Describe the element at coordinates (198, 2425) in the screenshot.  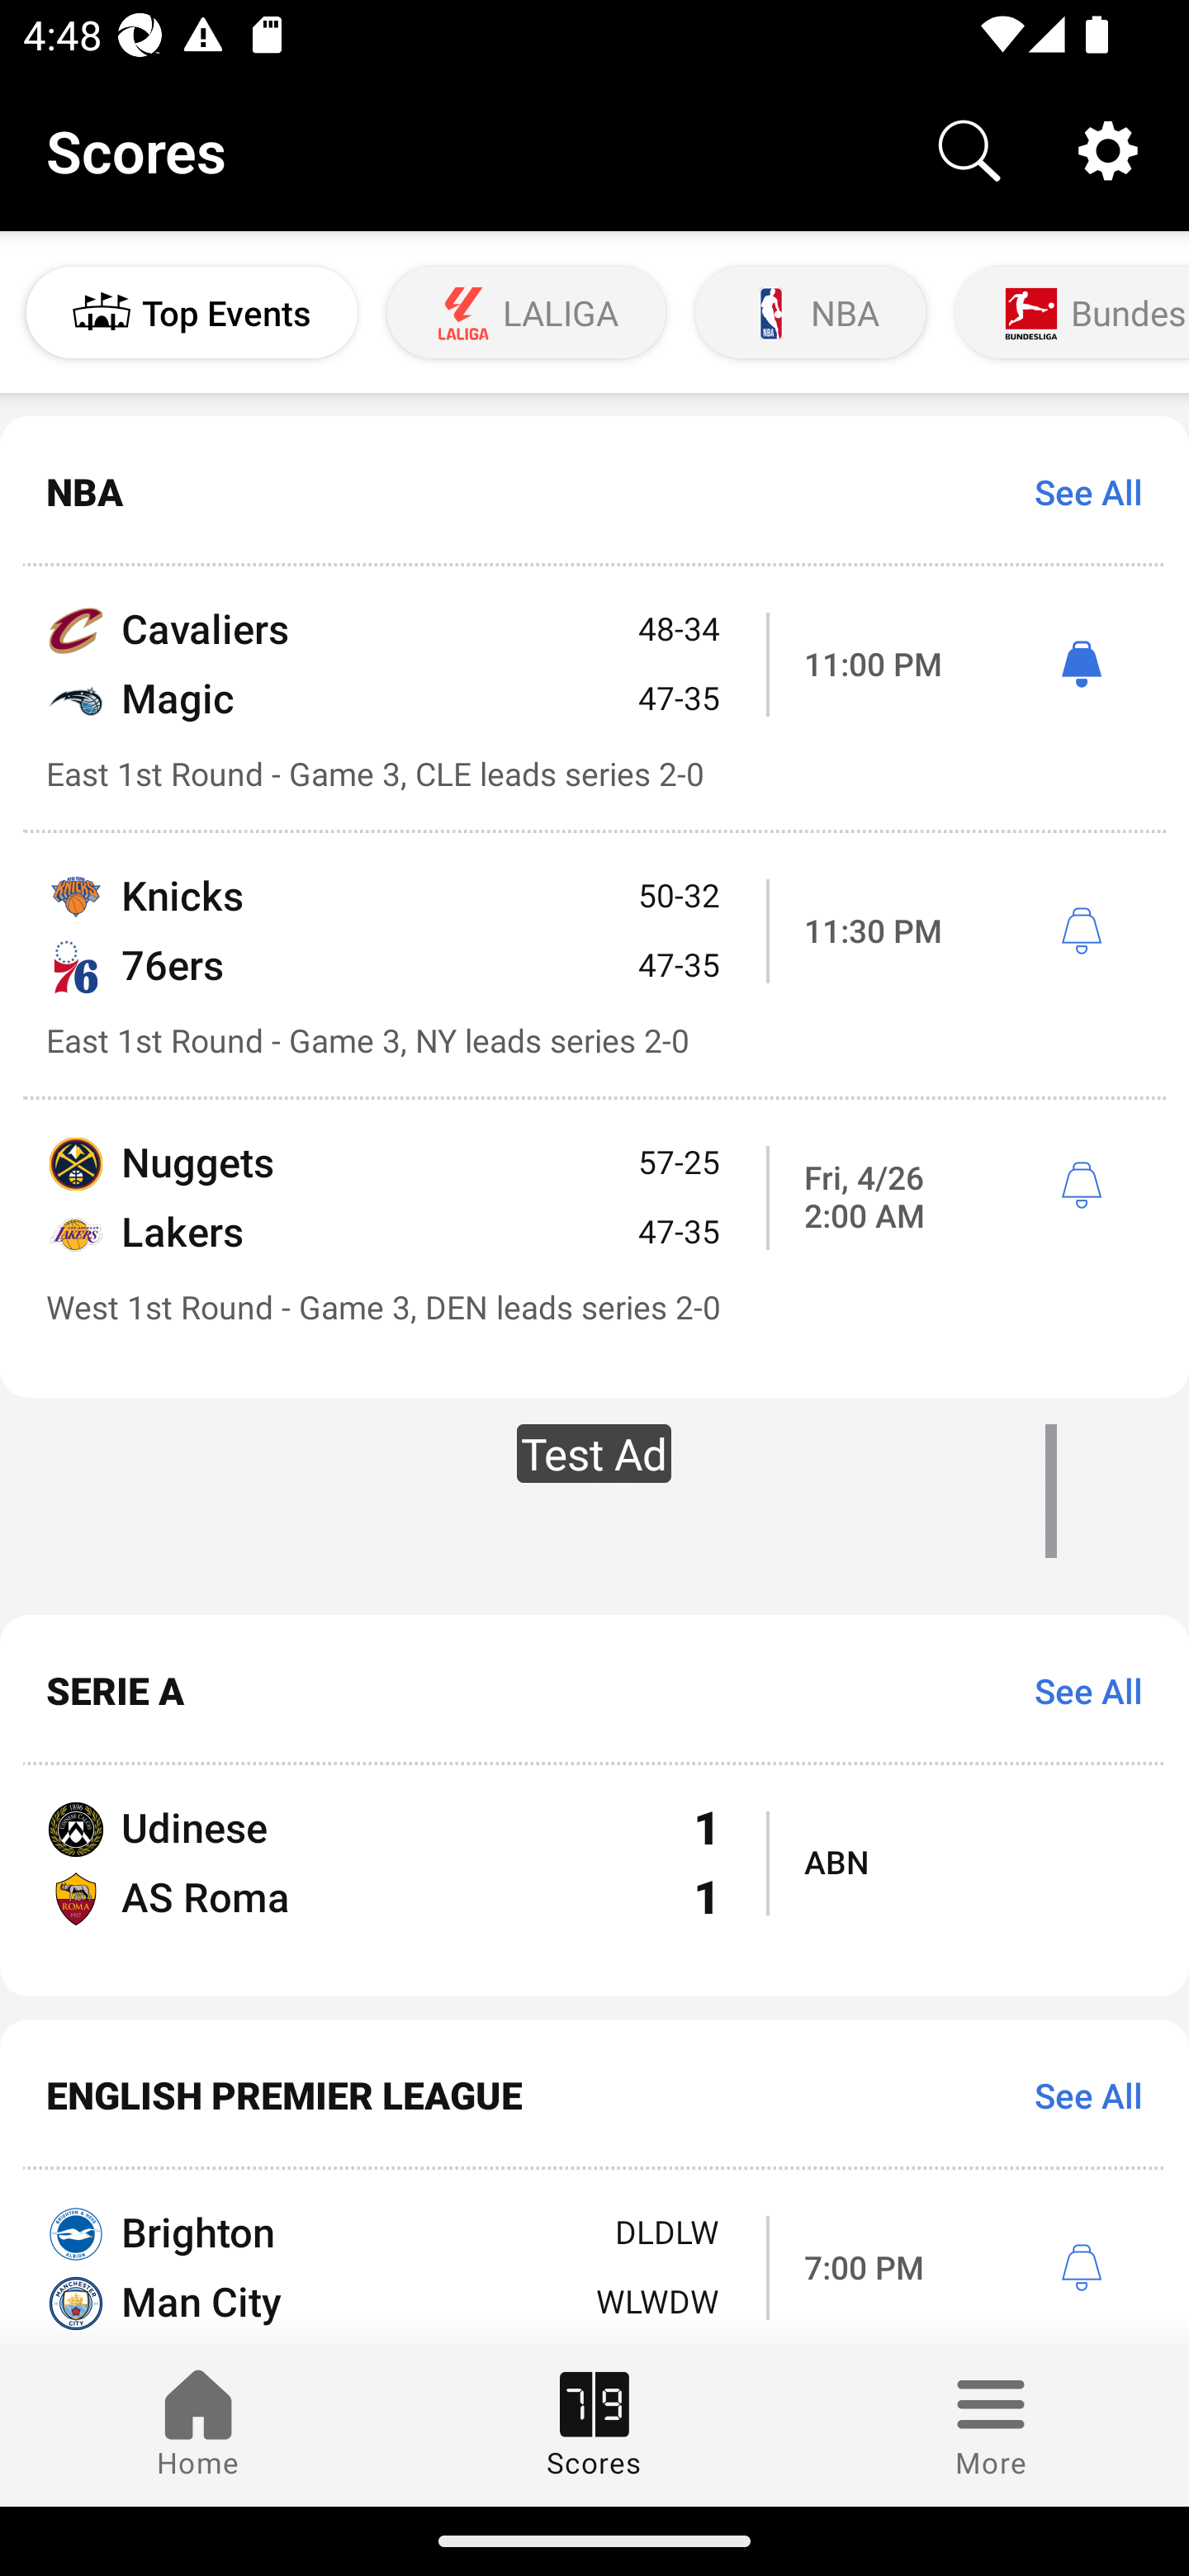
I see `Home` at that location.